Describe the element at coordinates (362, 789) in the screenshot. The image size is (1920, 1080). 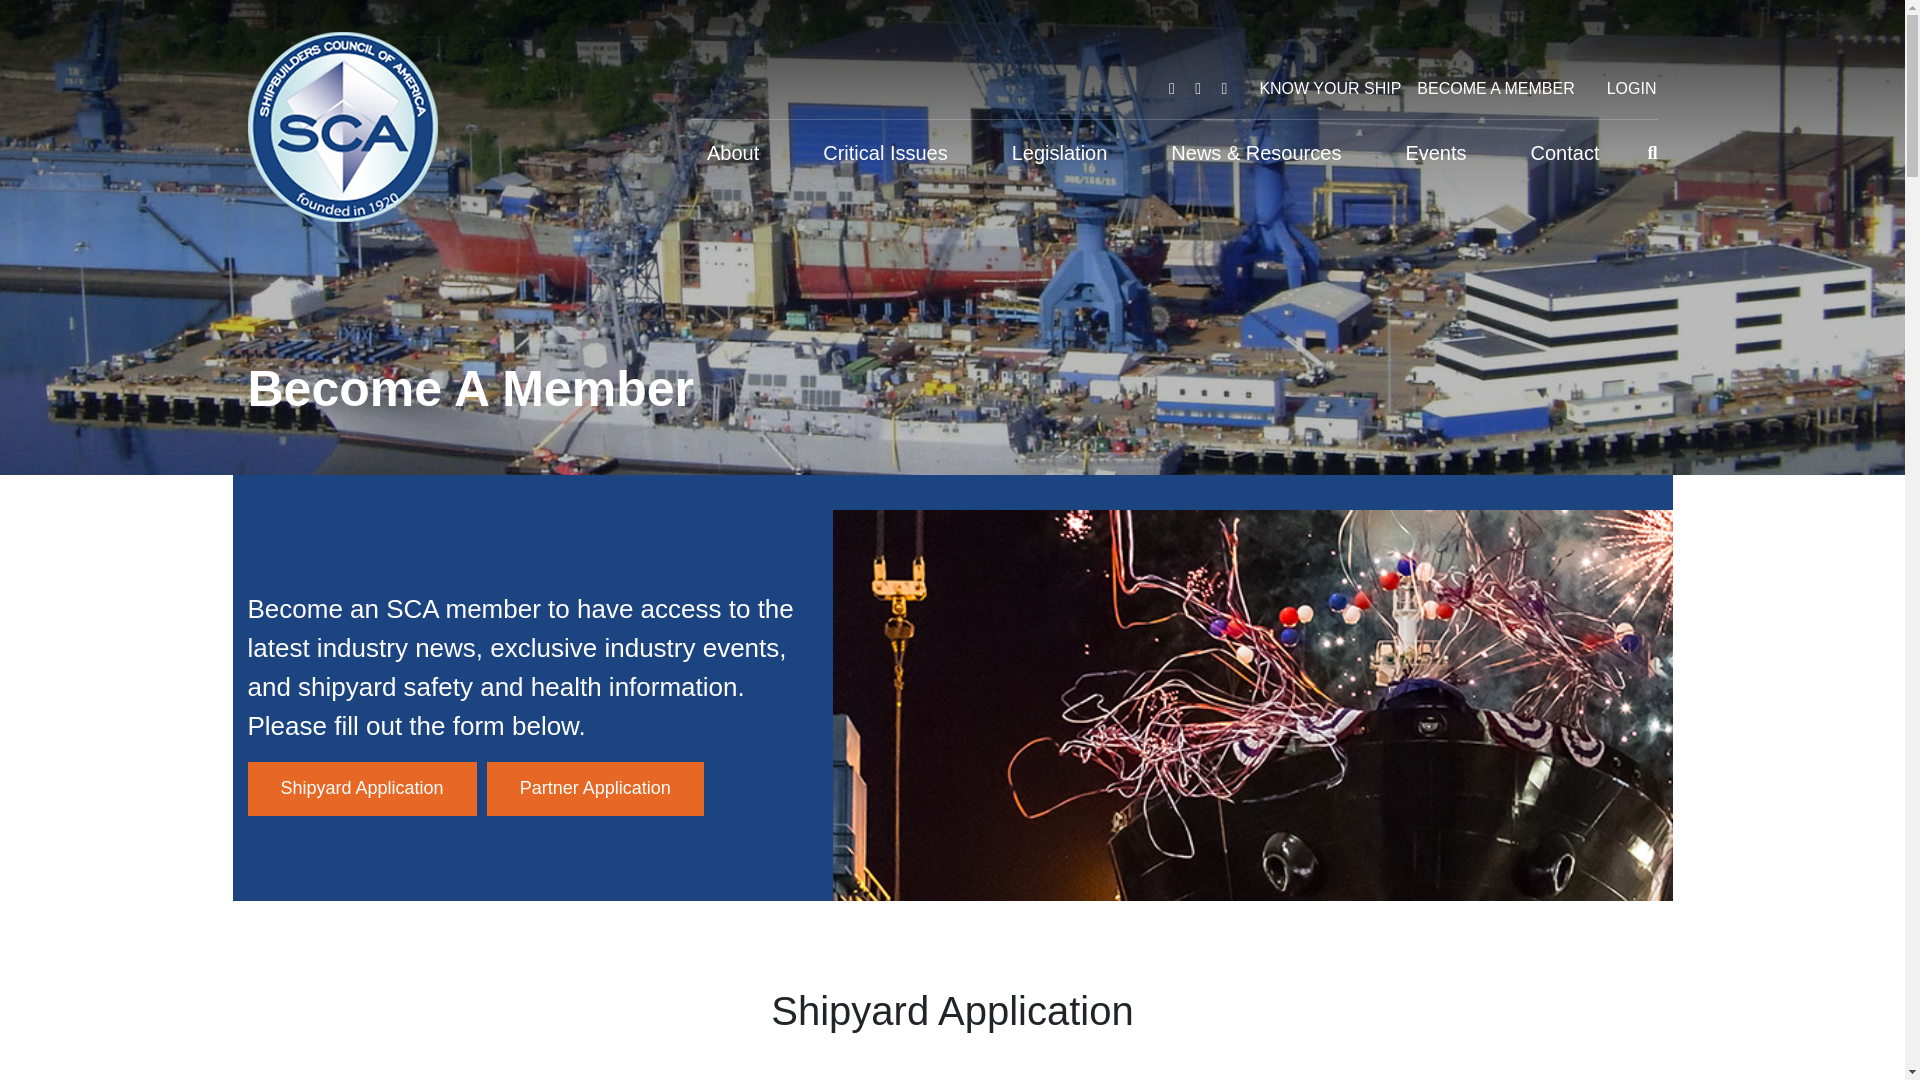
I see `Shipyard Application` at that location.